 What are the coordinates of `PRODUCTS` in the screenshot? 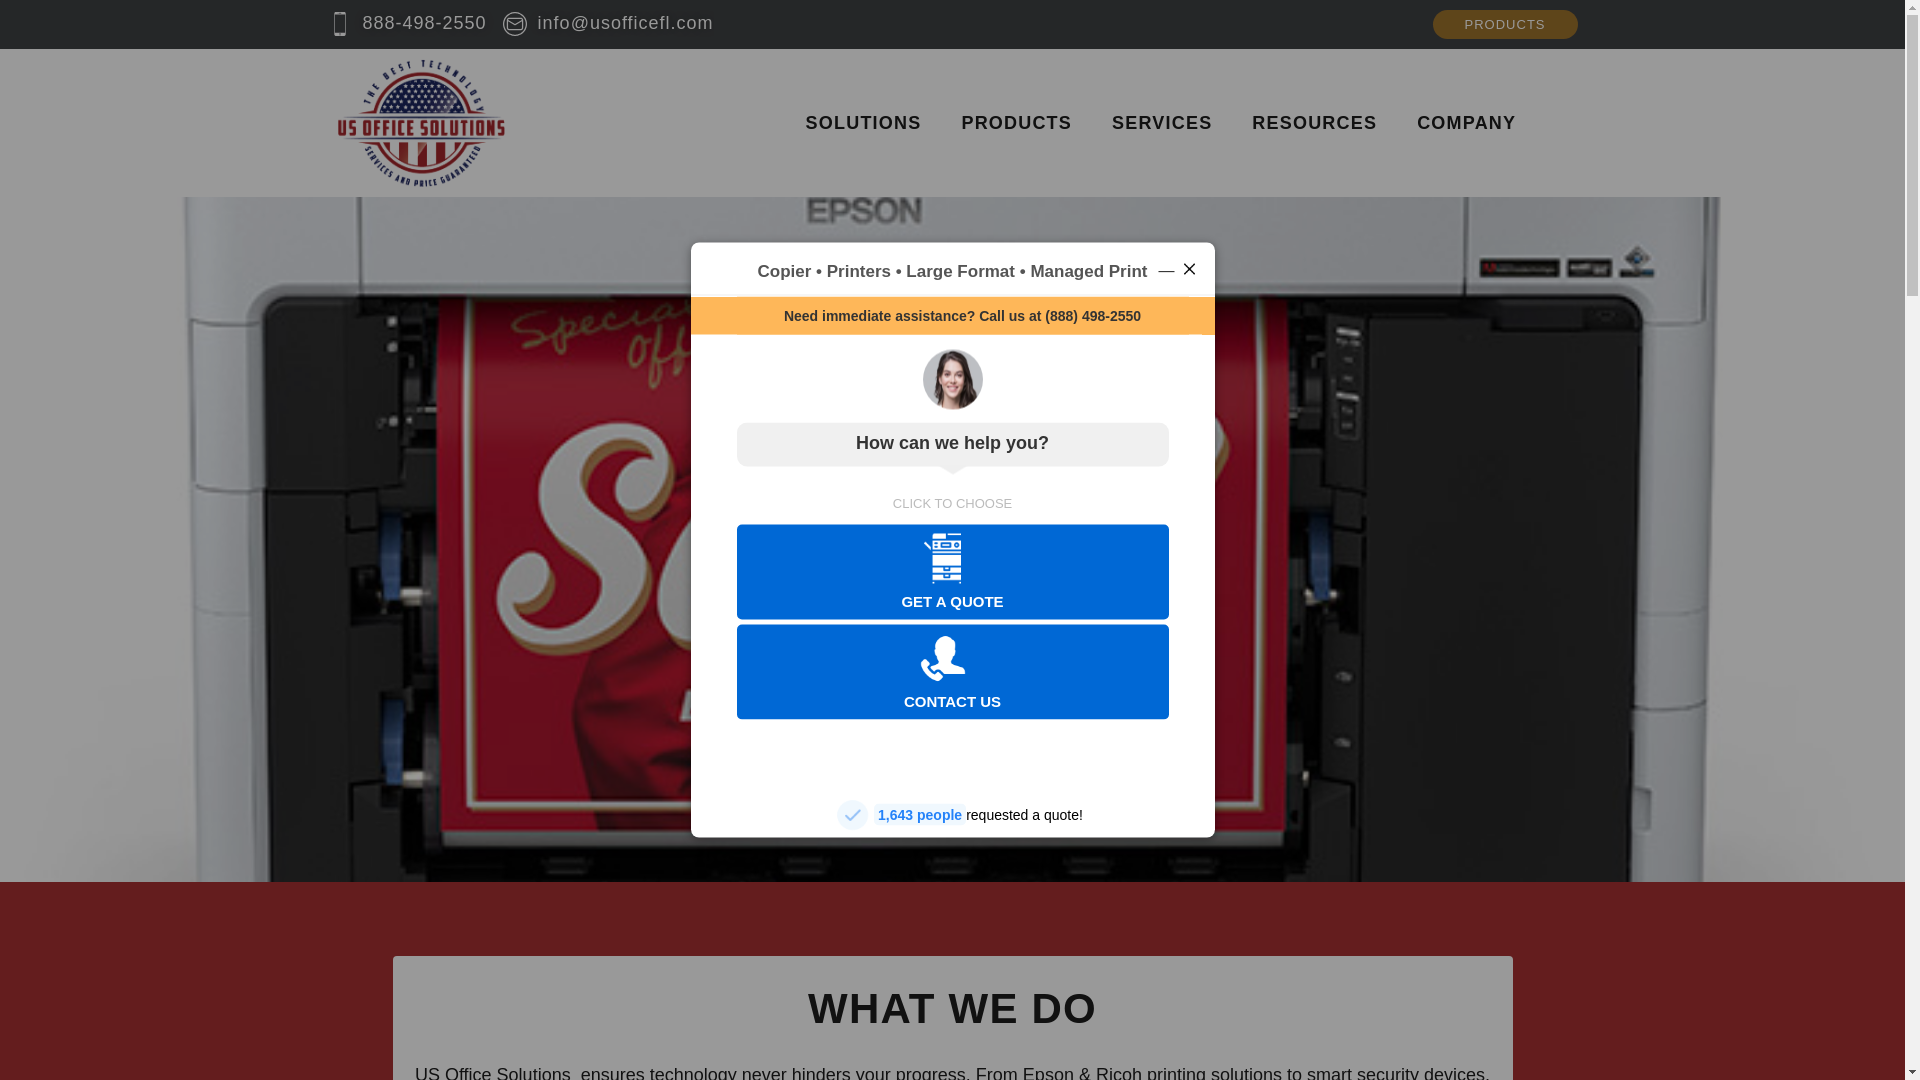 It's located at (1505, 24).